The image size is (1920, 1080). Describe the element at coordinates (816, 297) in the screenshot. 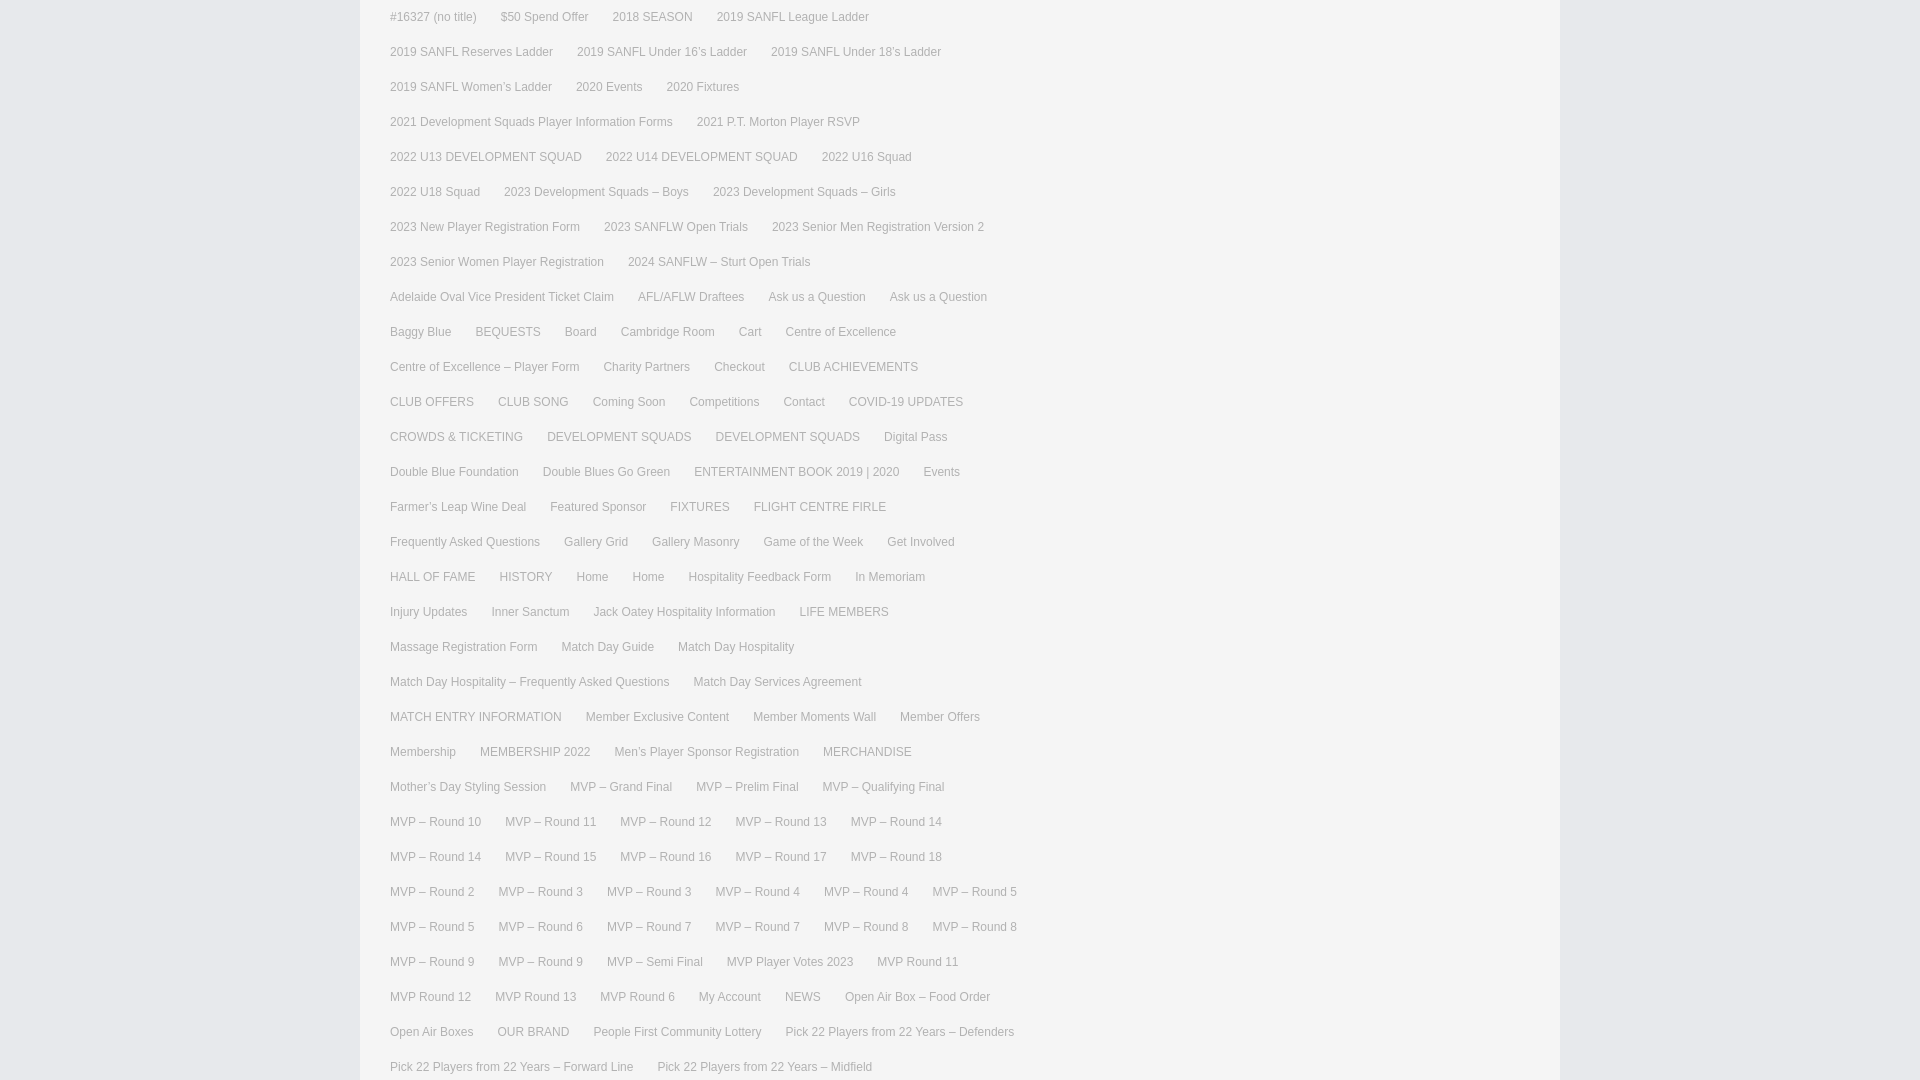

I see `Ask us a Question` at that location.